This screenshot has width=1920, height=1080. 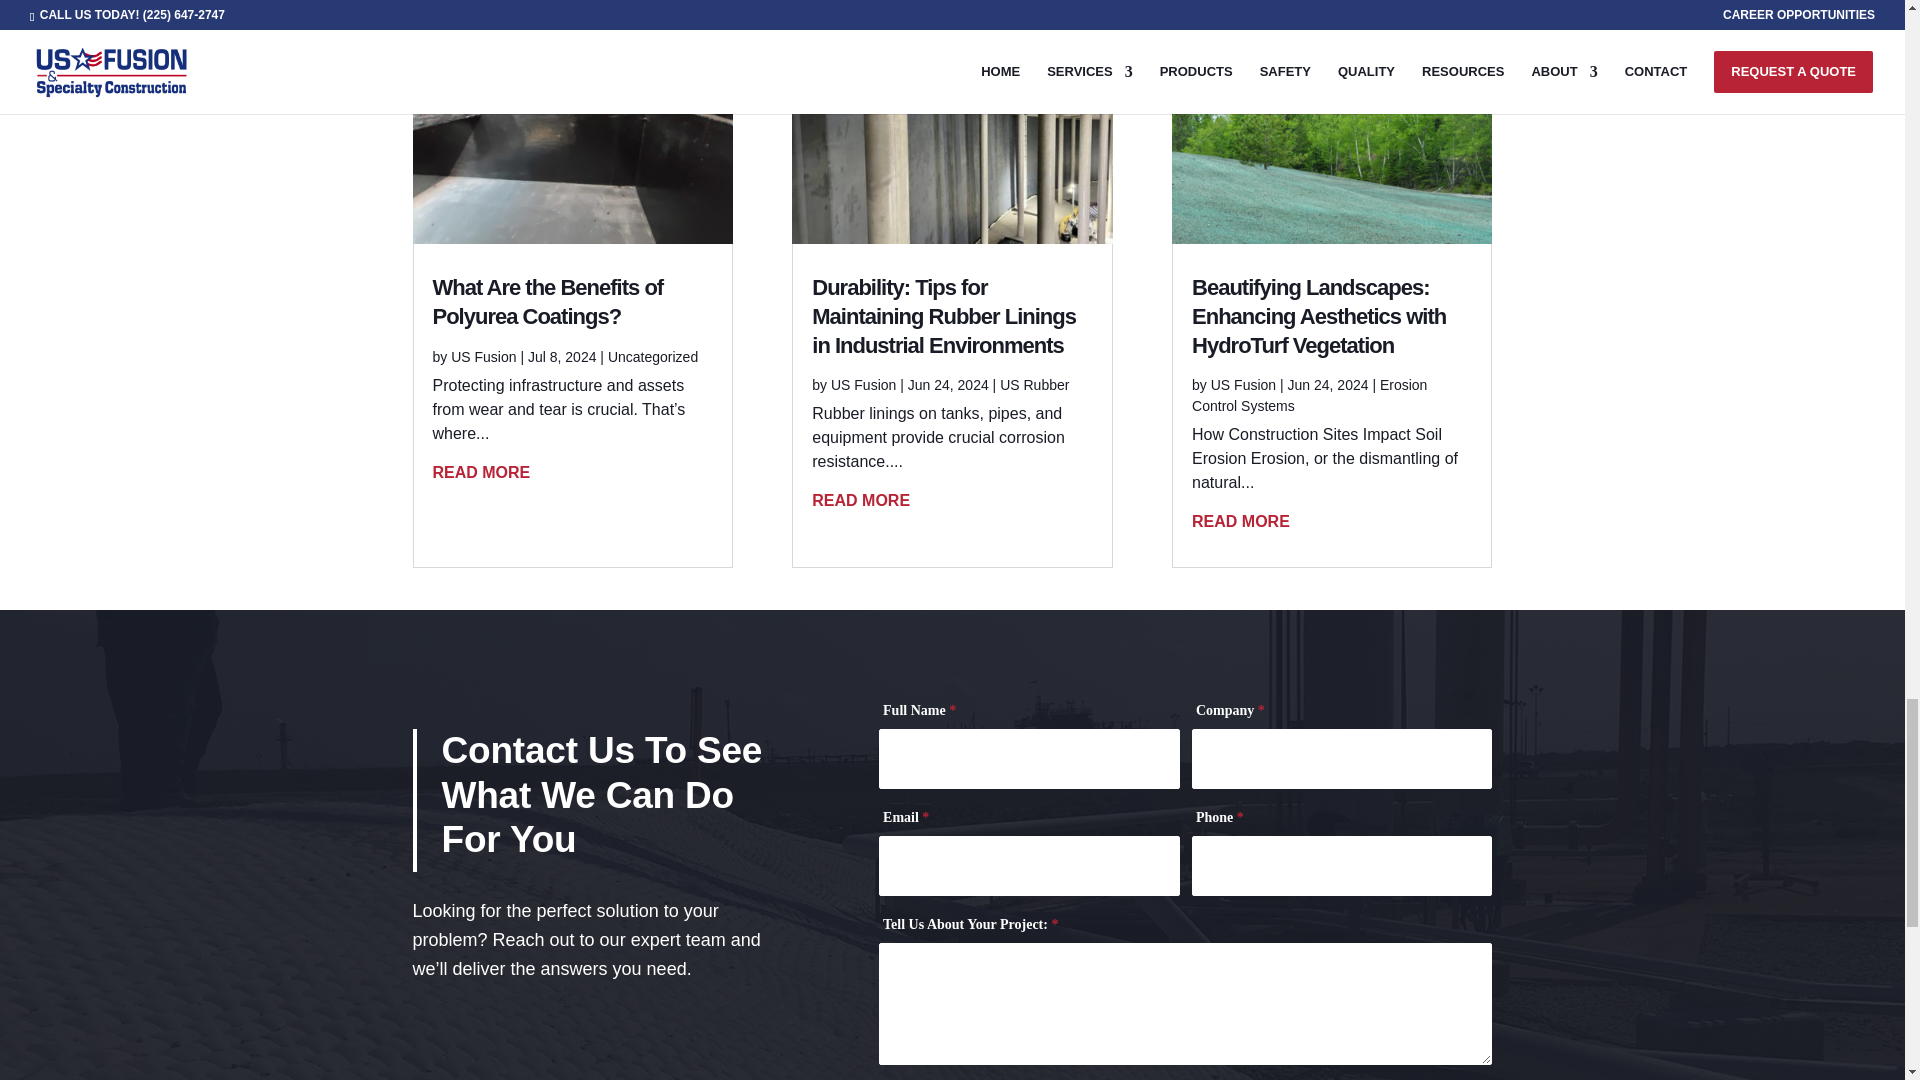 I want to click on Posts by US Fusion, so click(x=864, y=384).